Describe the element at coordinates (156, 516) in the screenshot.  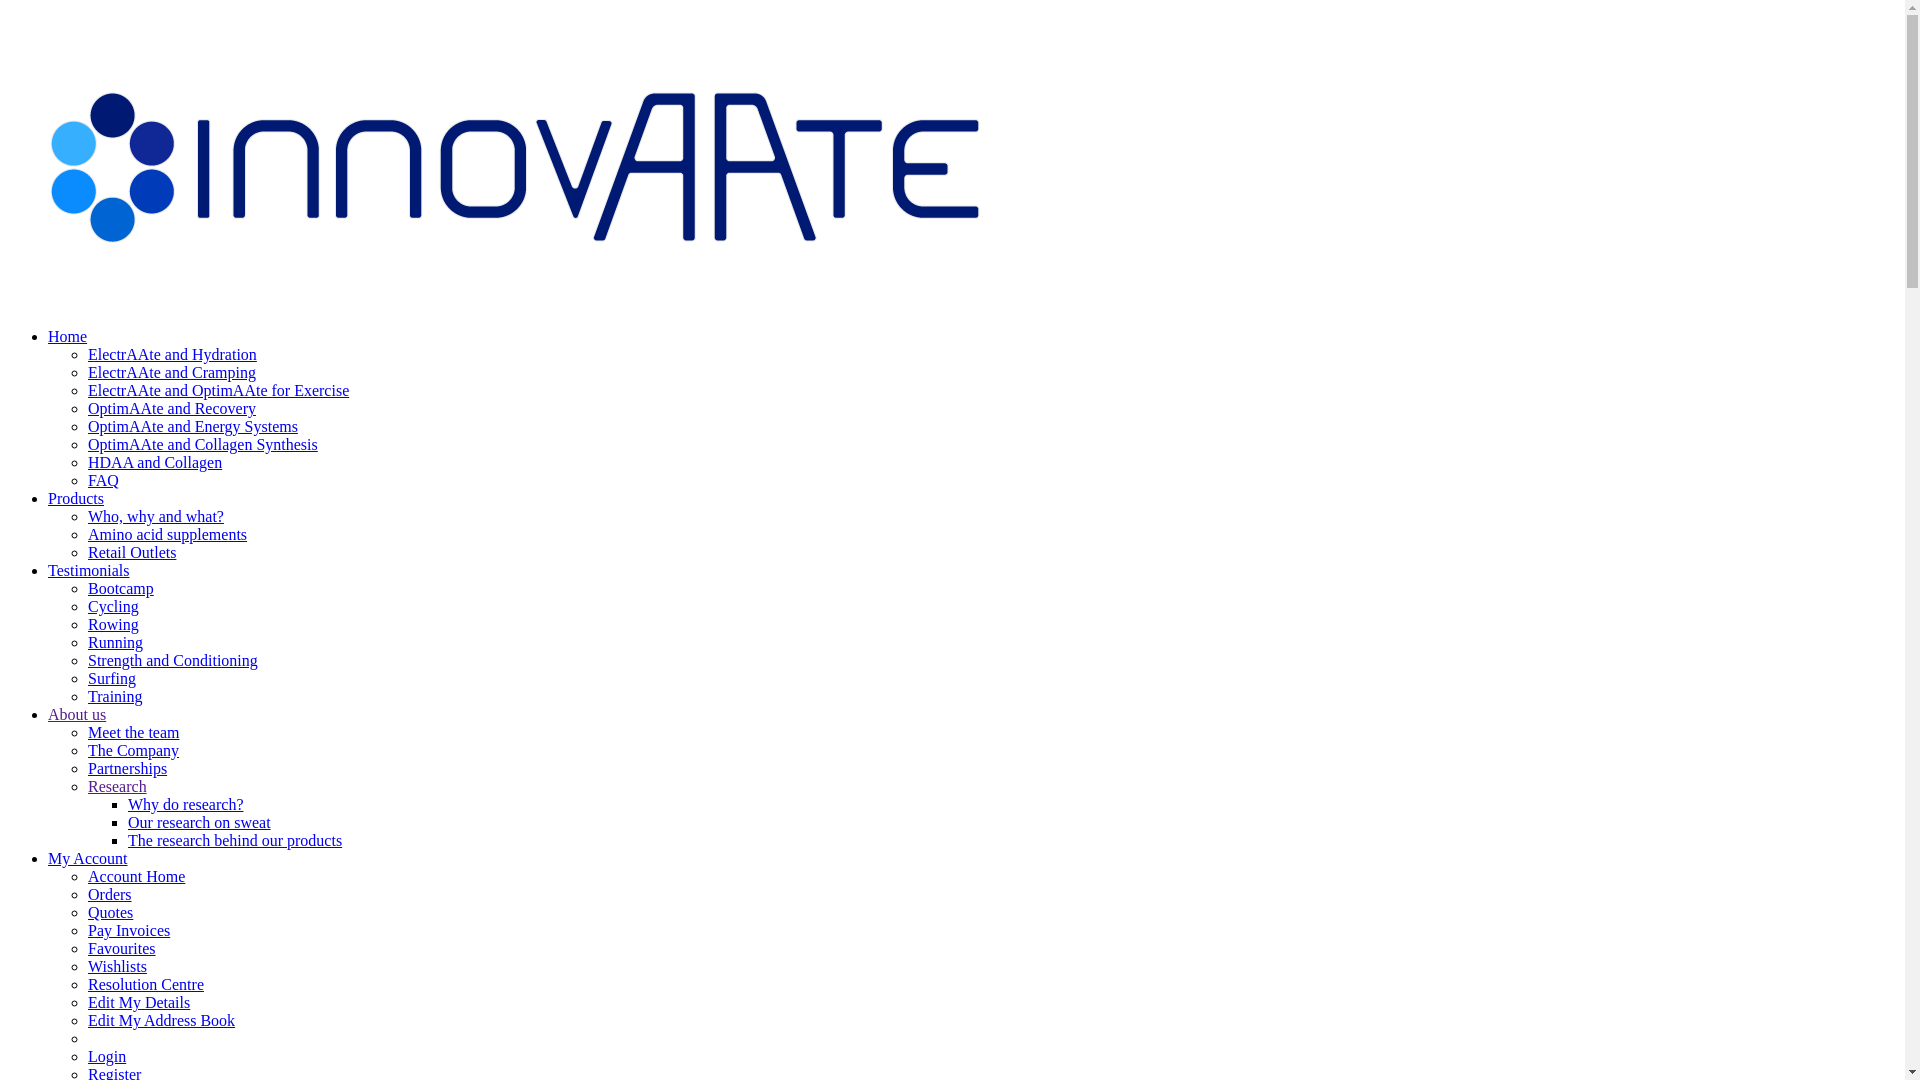
I see `Who, why and what?` at that location.